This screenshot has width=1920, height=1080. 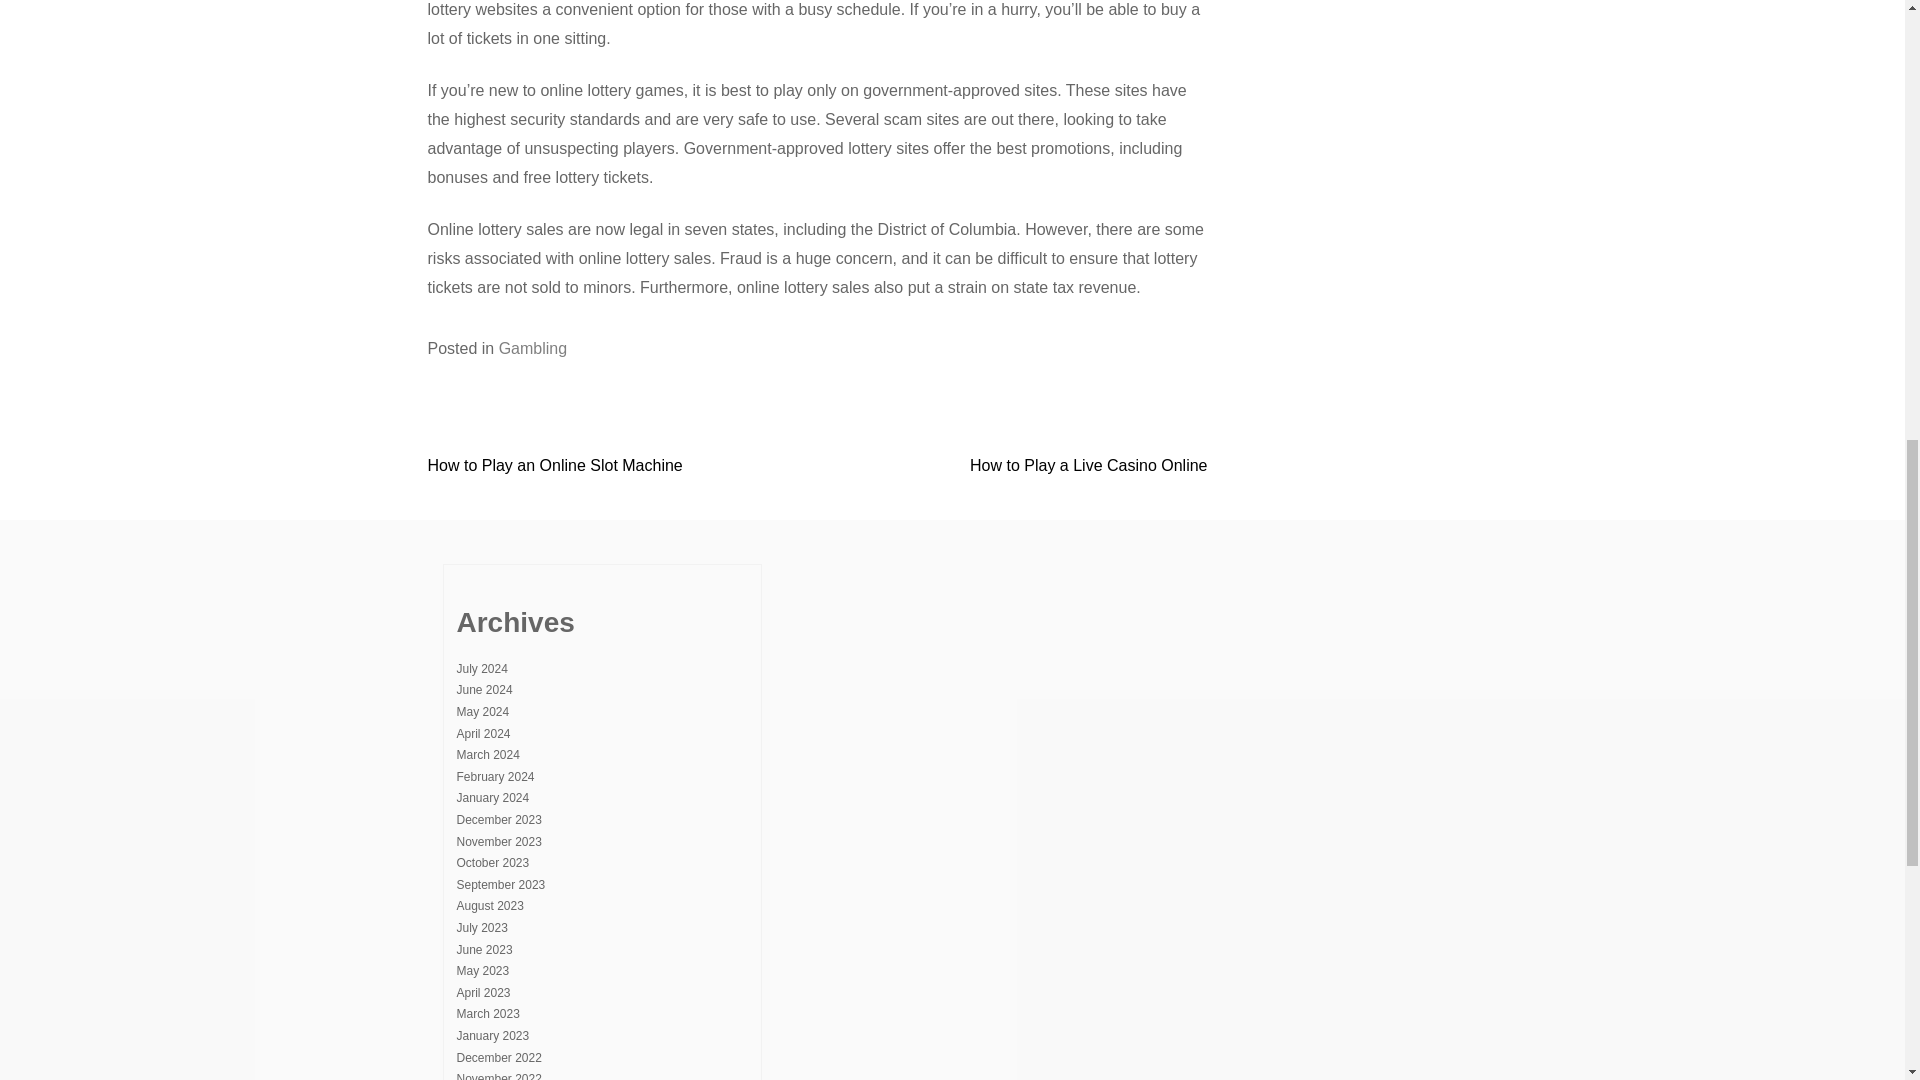 I want to click on March 2024, so click(x=487, y=755).